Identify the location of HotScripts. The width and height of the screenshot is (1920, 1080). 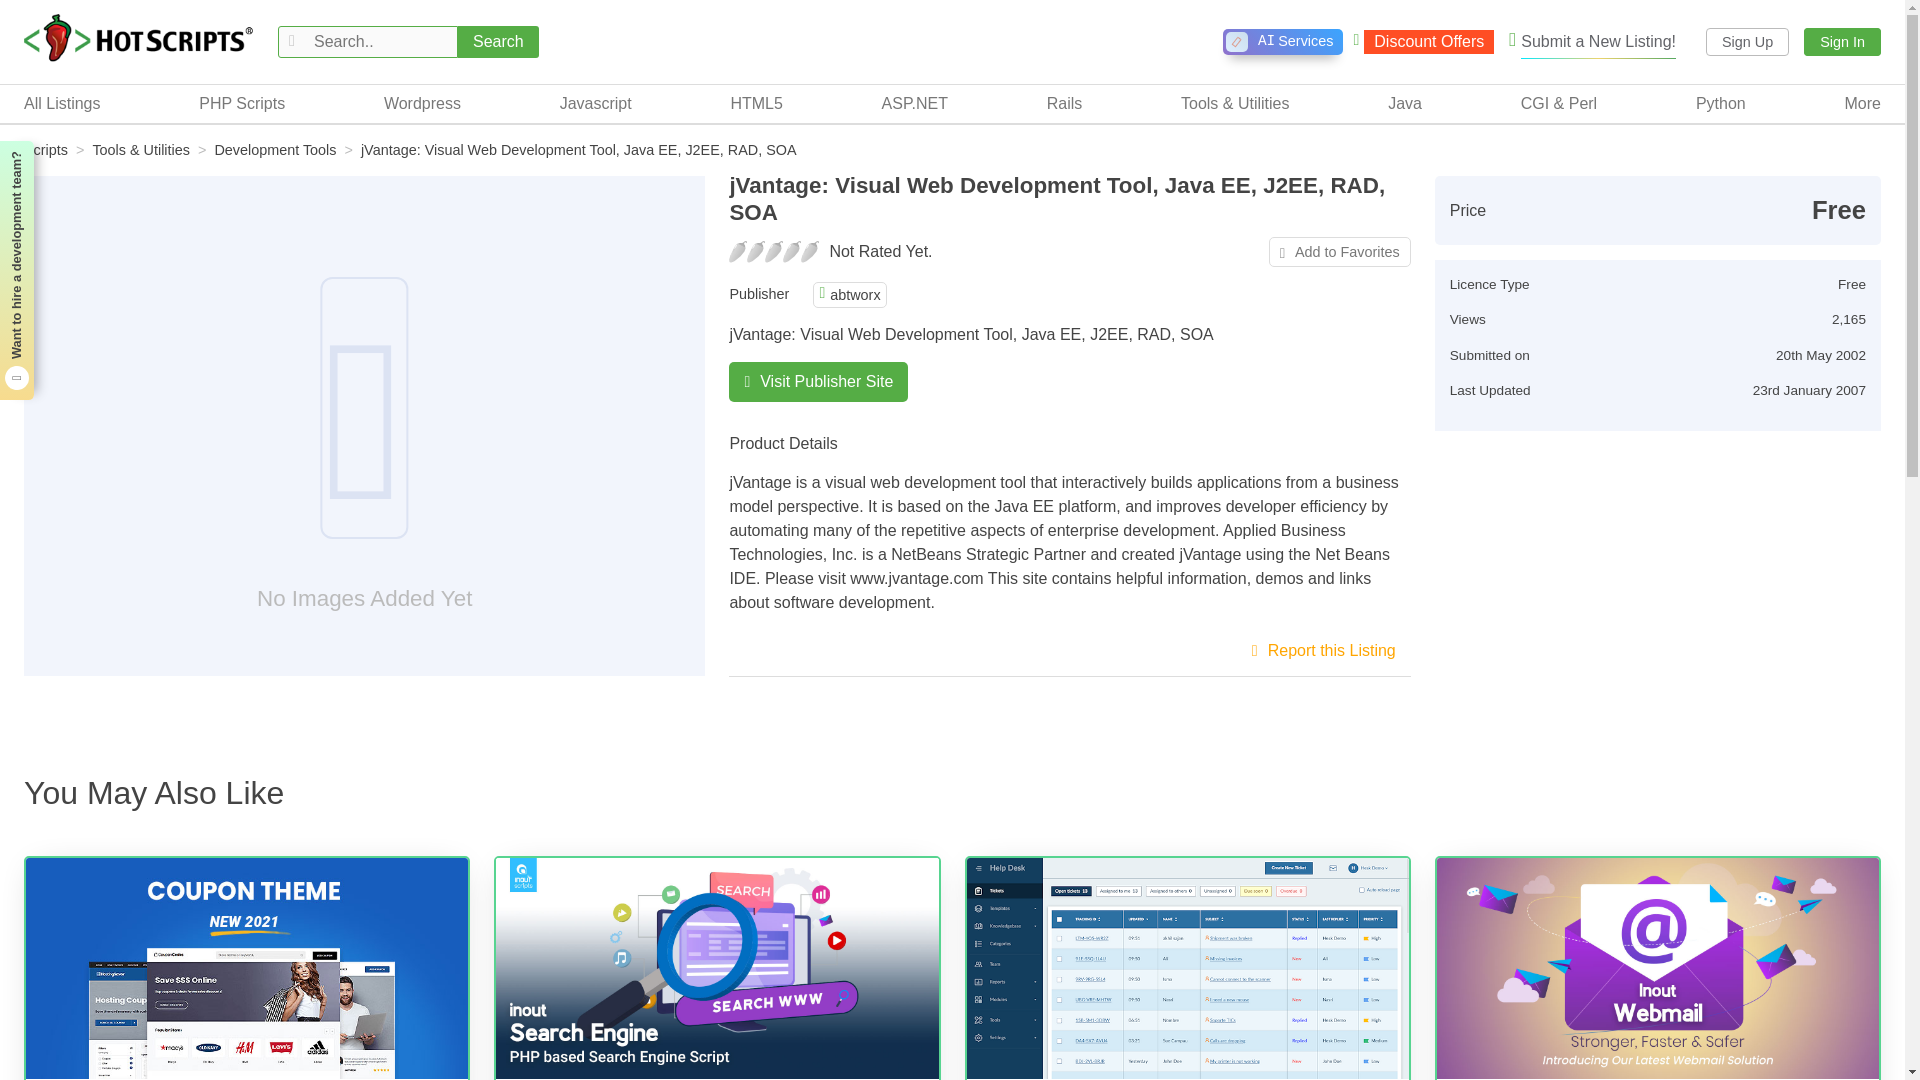
(61, 103).